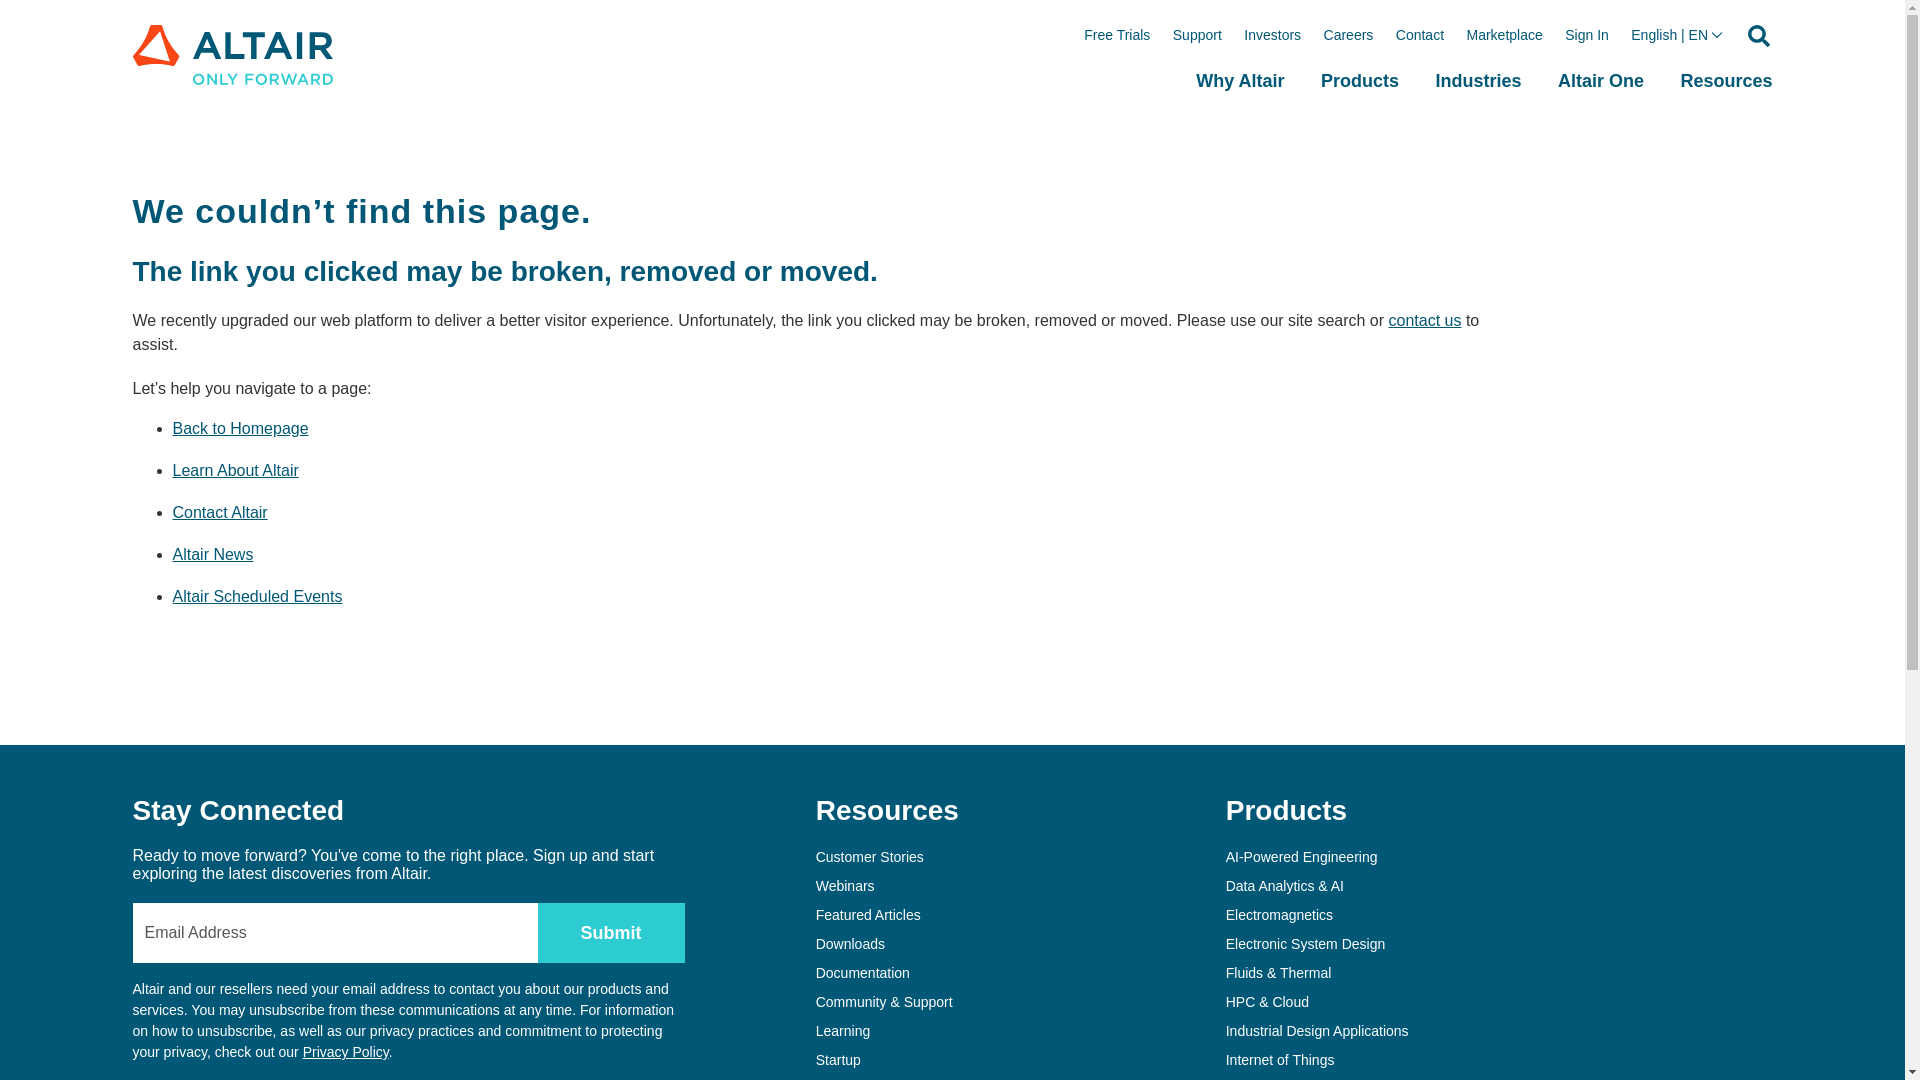 The height and width of the screenshot is (1080, 1920). Describe the element at coordinates (1360, 99) in the screenshot. I see `Products` at that location.